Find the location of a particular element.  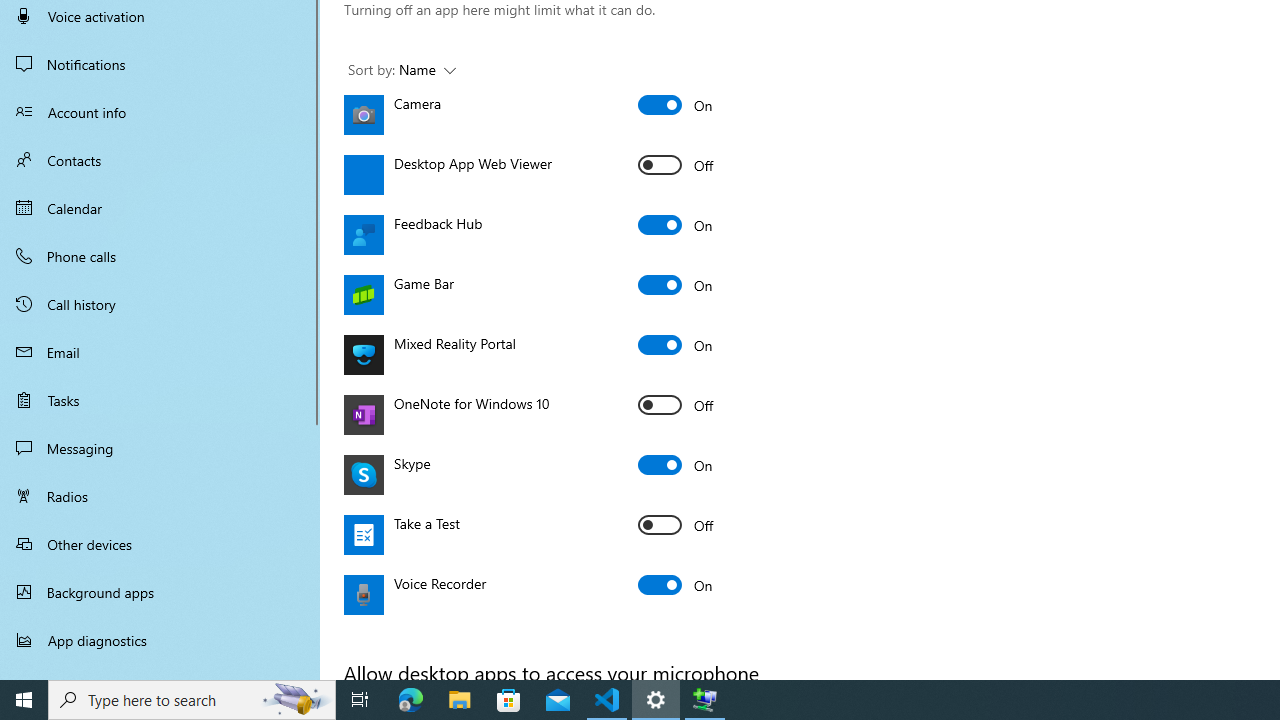

Extensible Wizards Host Process - 1 running window is located at coordinates (704, 700).